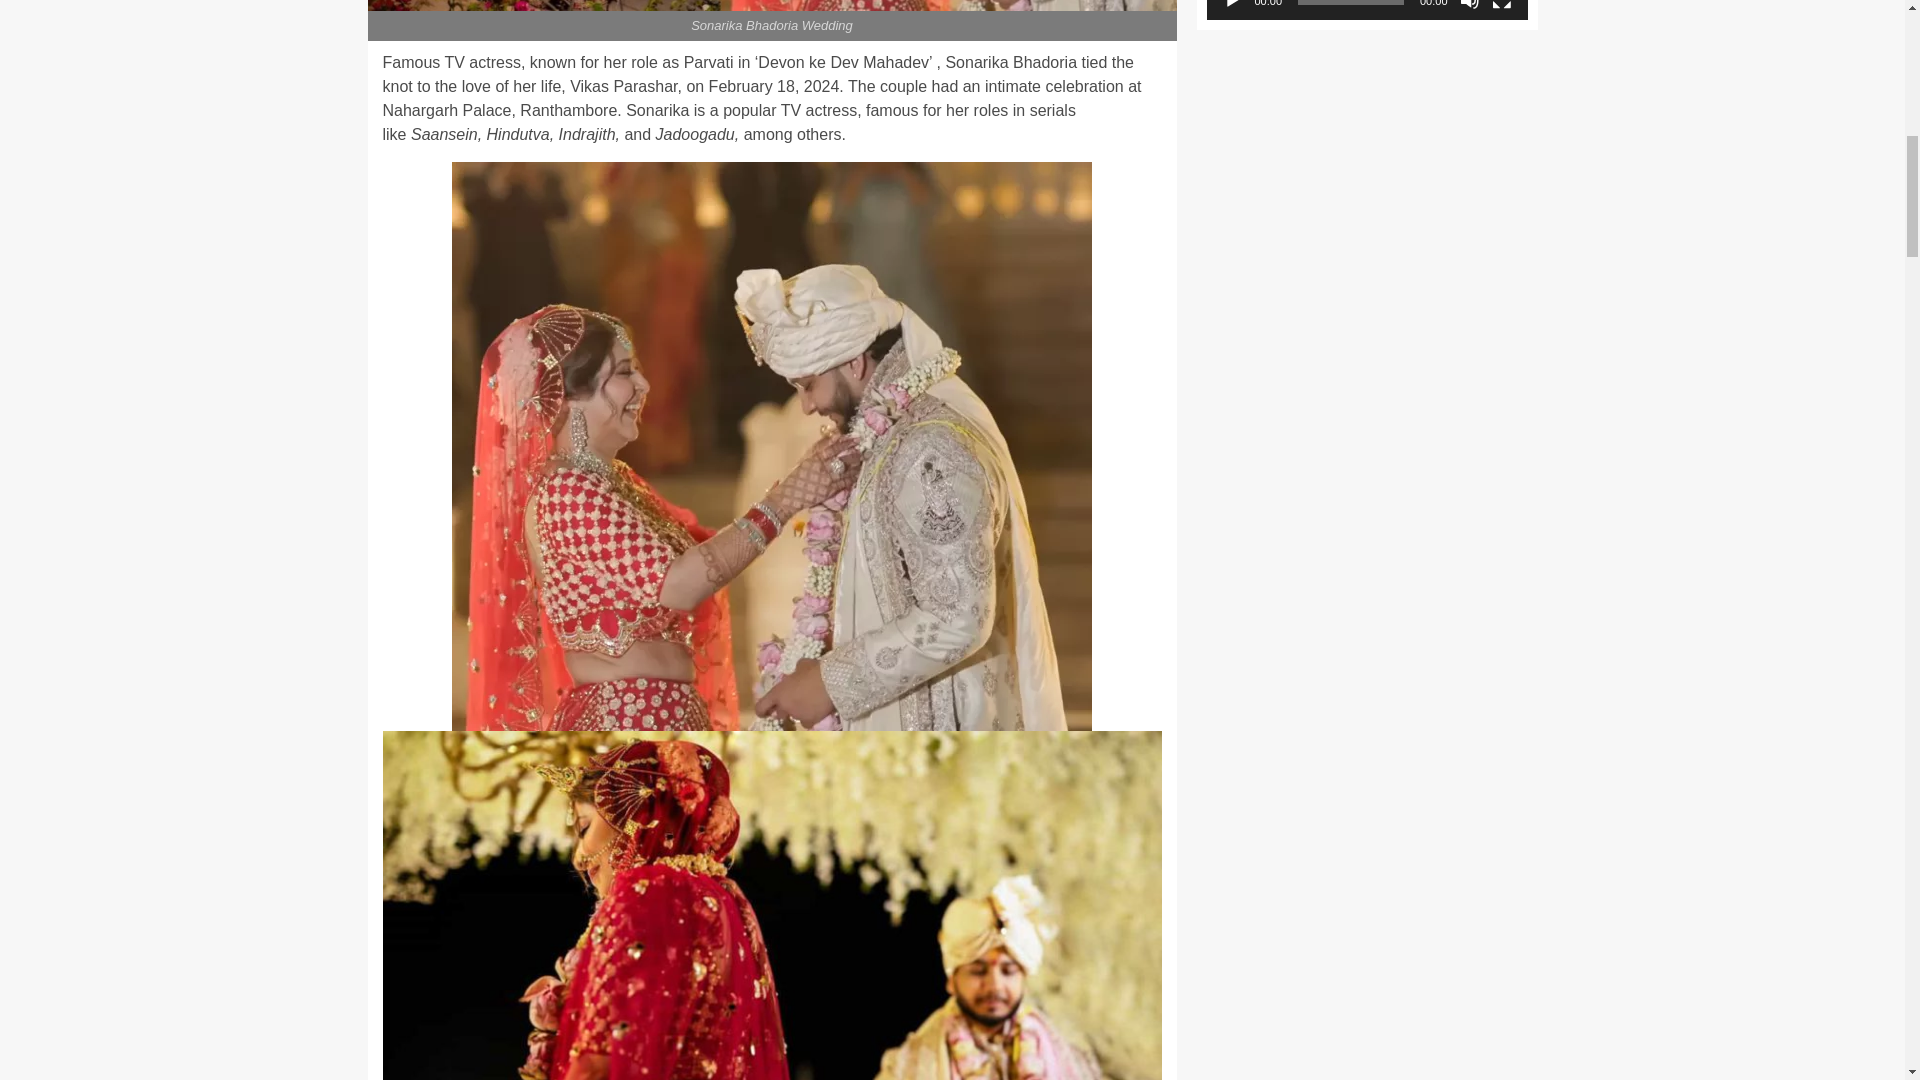  I want to click on Play, so click(1232, 4).